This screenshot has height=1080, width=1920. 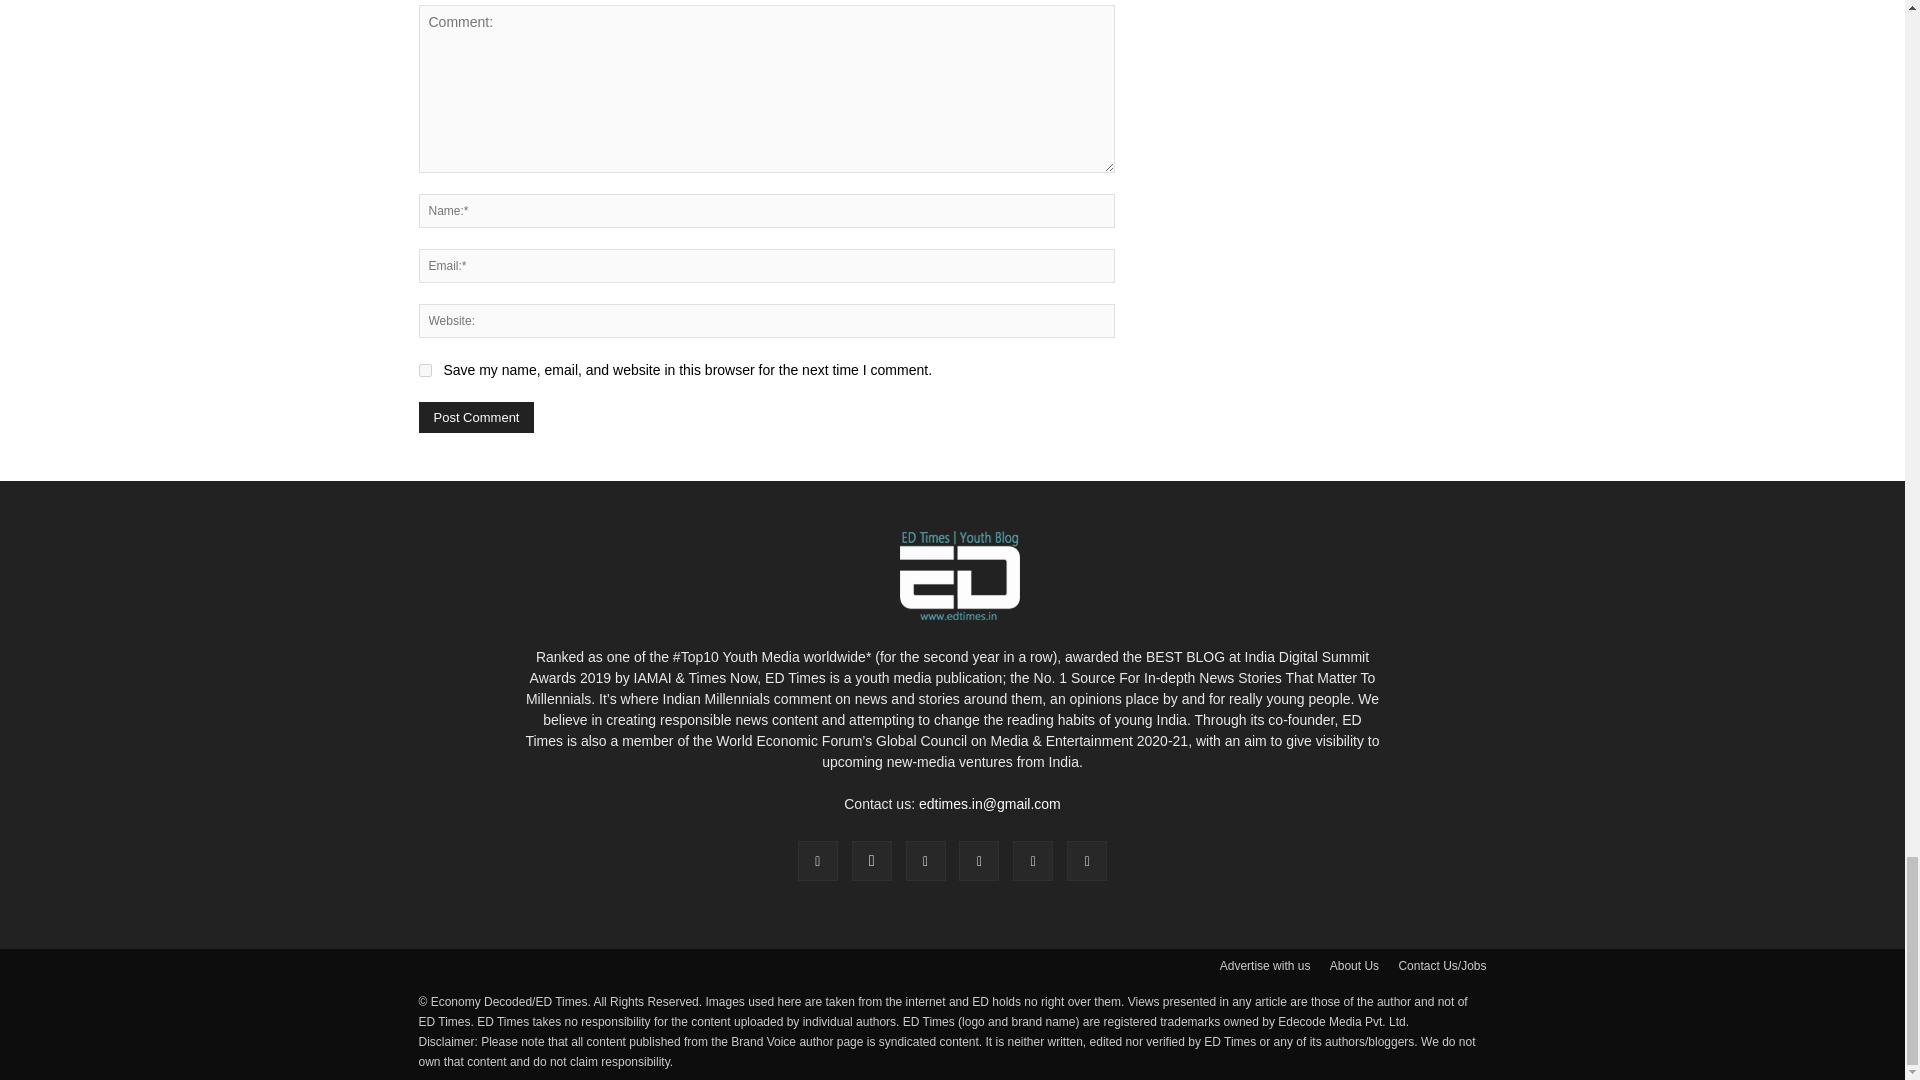 I want to click on yes, so click(x=424, y=370).